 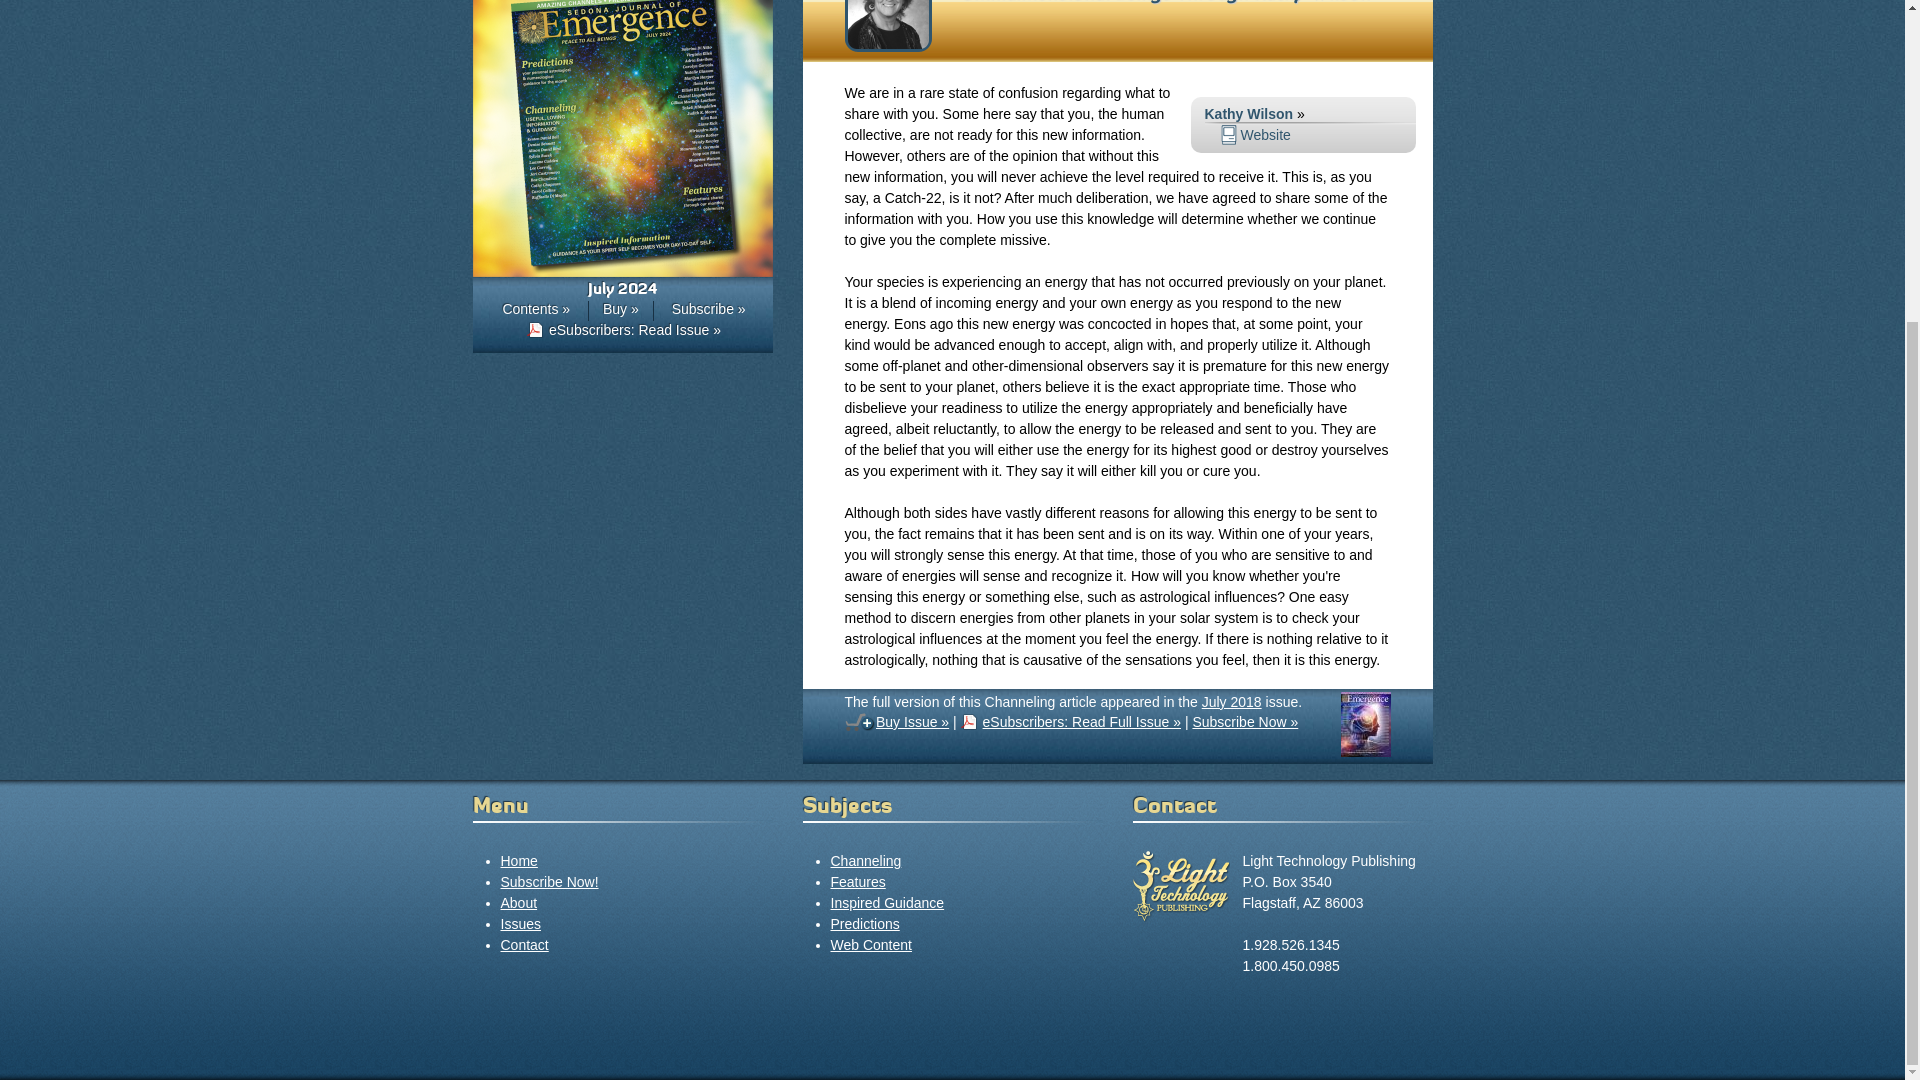 I want to click on Website, so click(x=1254, y=134).